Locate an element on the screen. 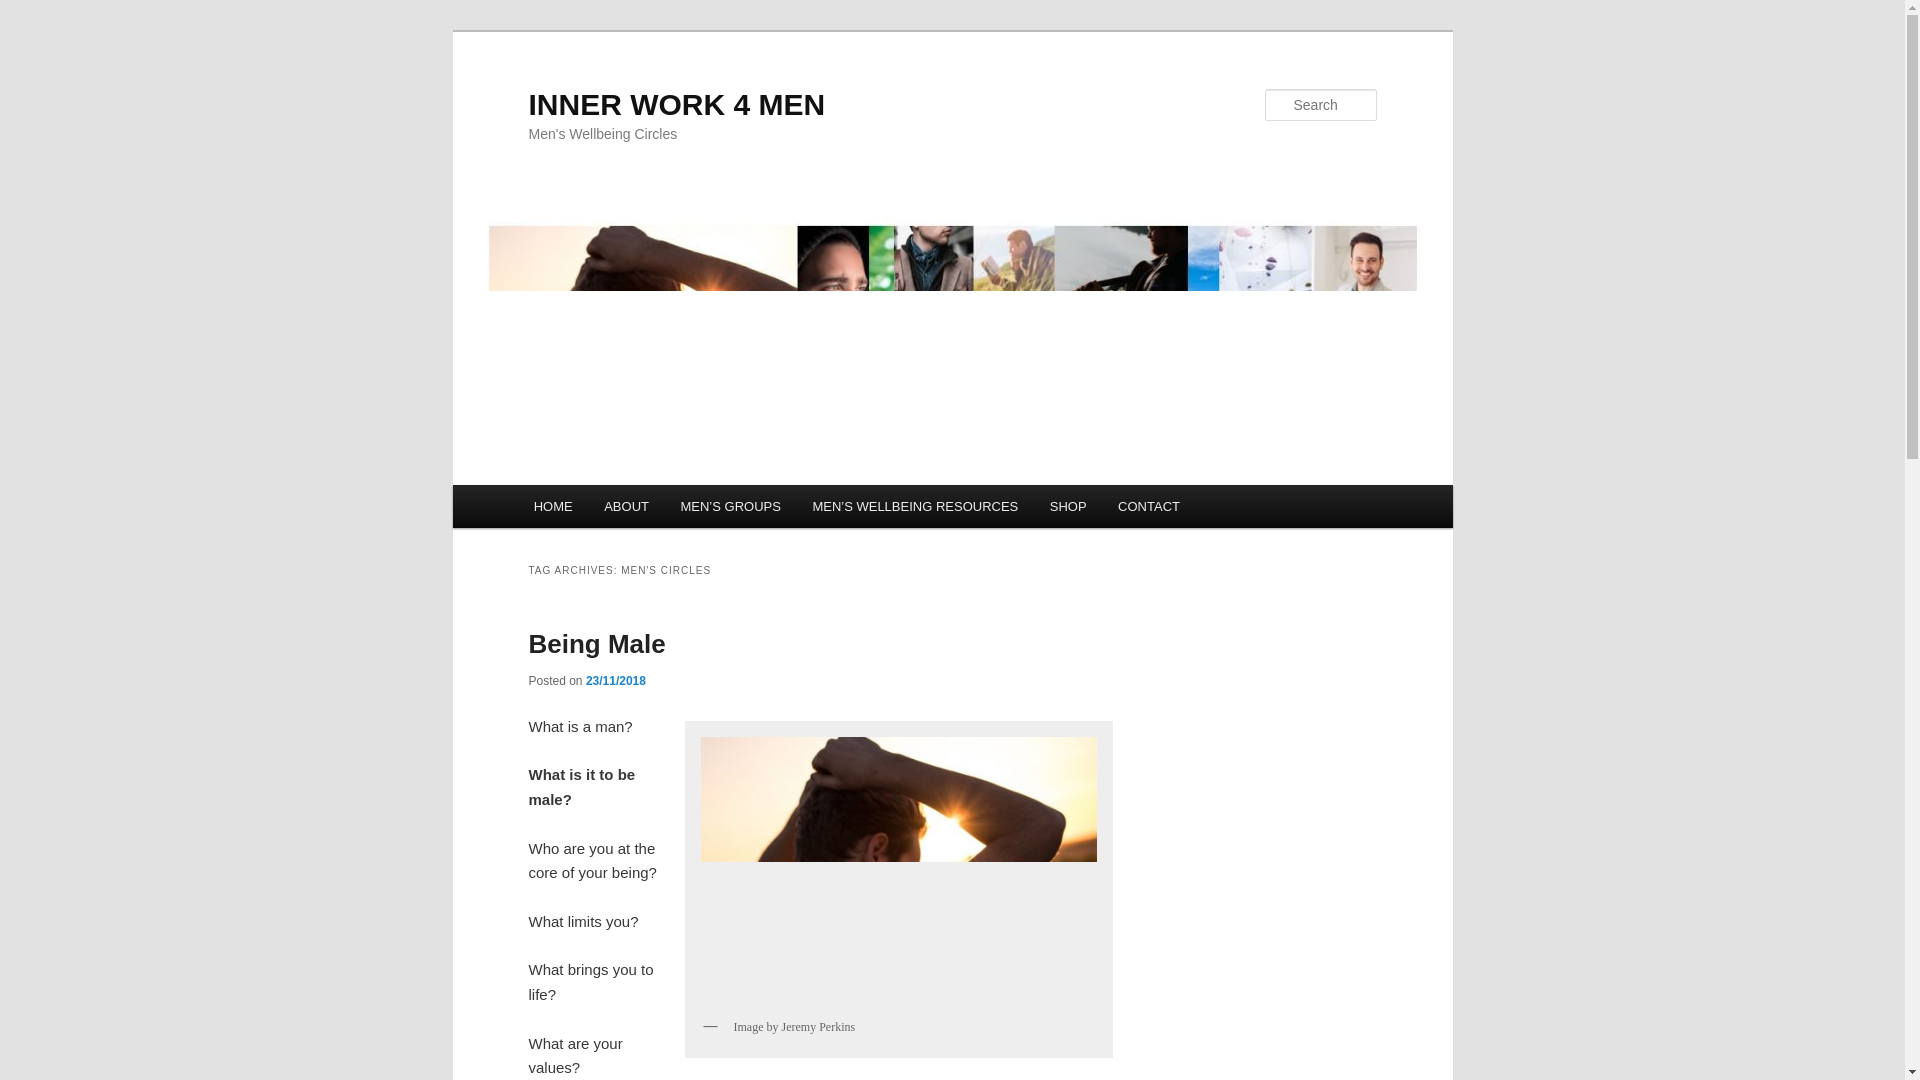  10:11 am is located at coordinates (615, 680).